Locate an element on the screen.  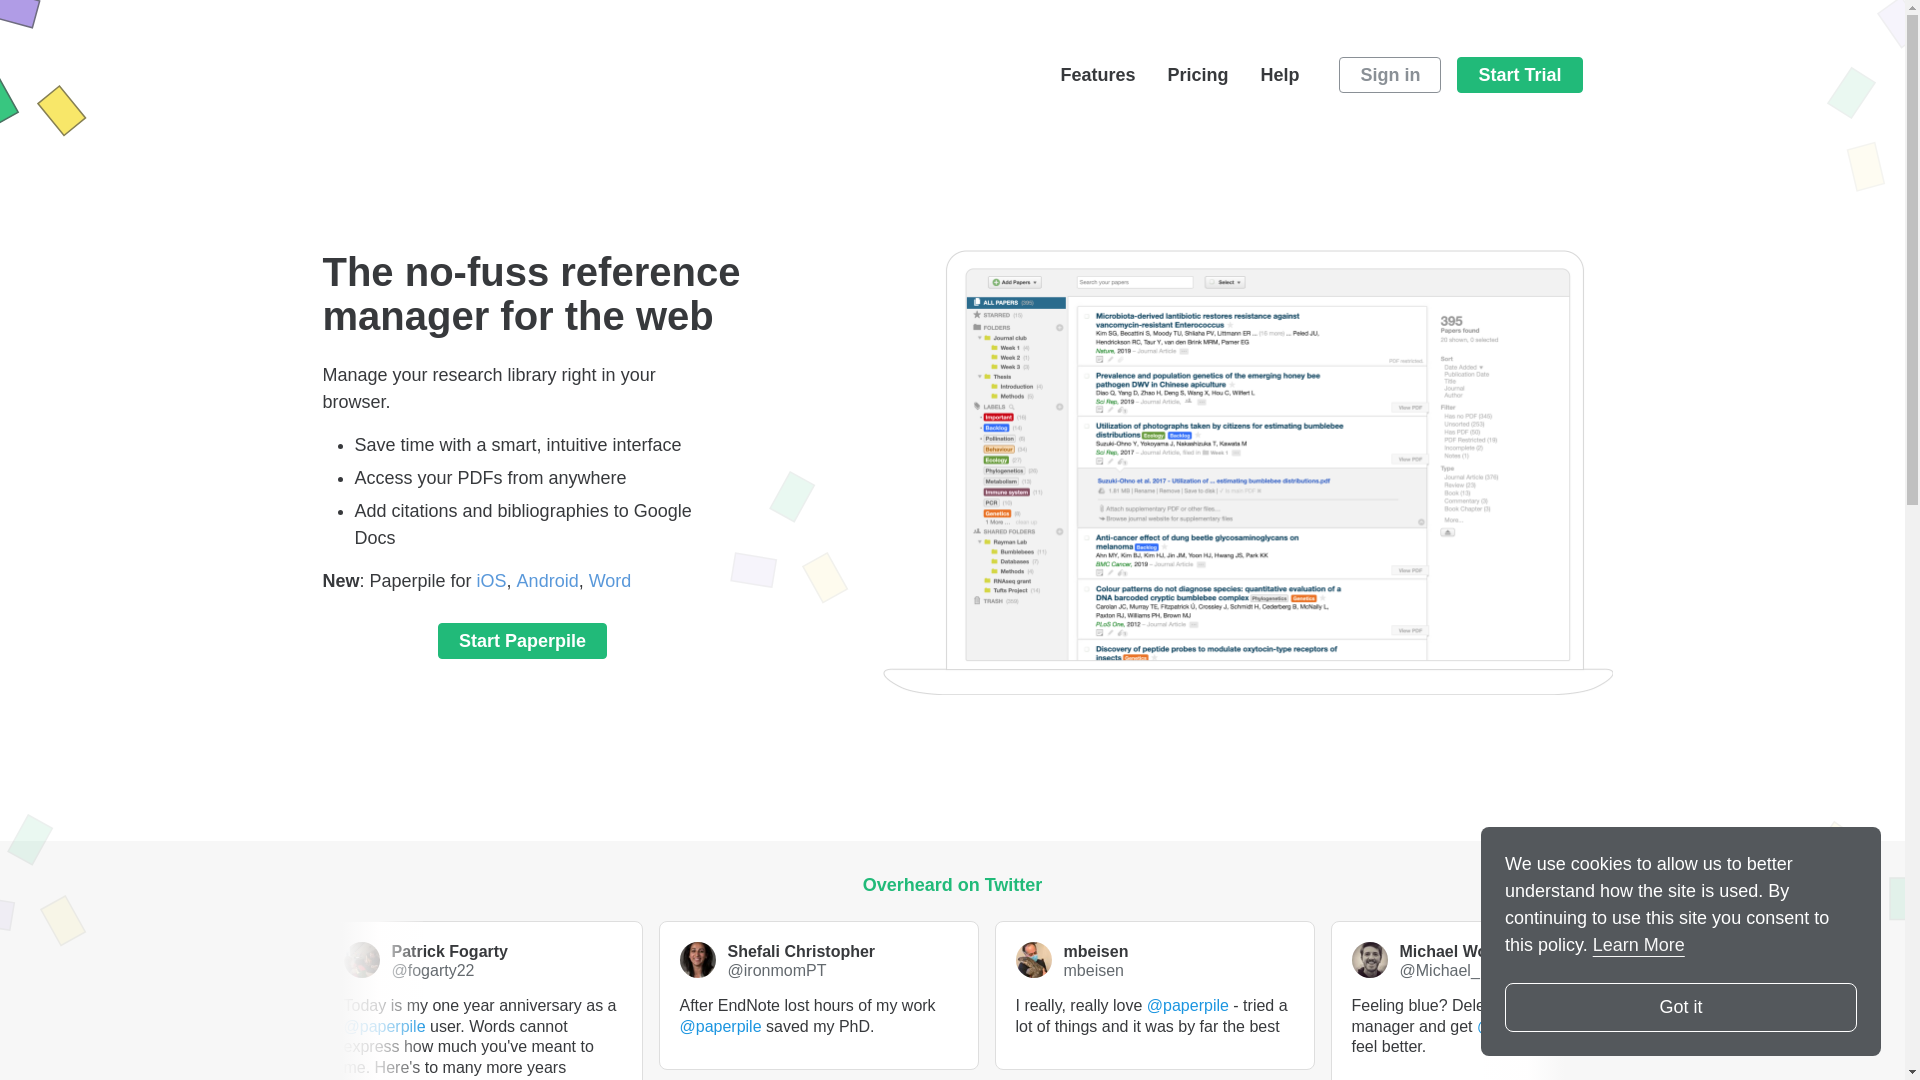
Got it is located at coordinates (1680, 1007).